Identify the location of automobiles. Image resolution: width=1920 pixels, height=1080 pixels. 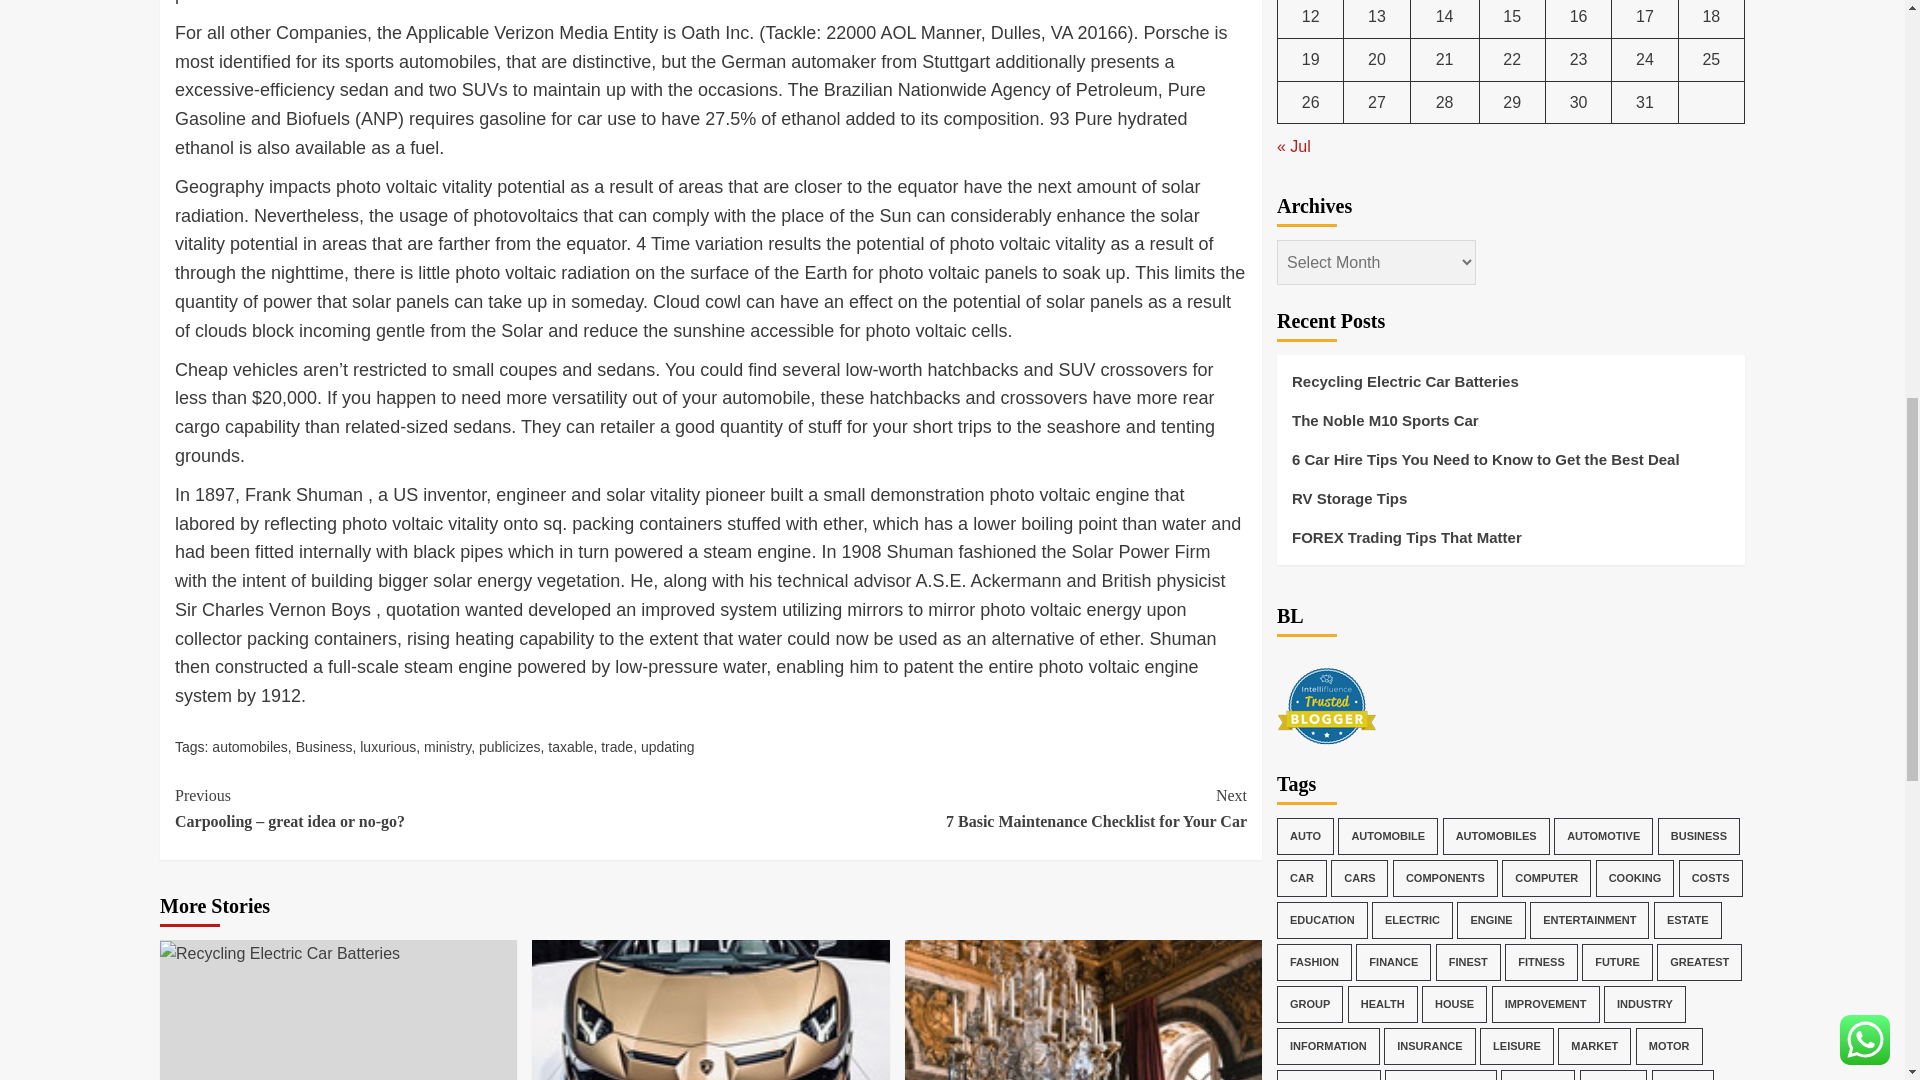
(388, 746).